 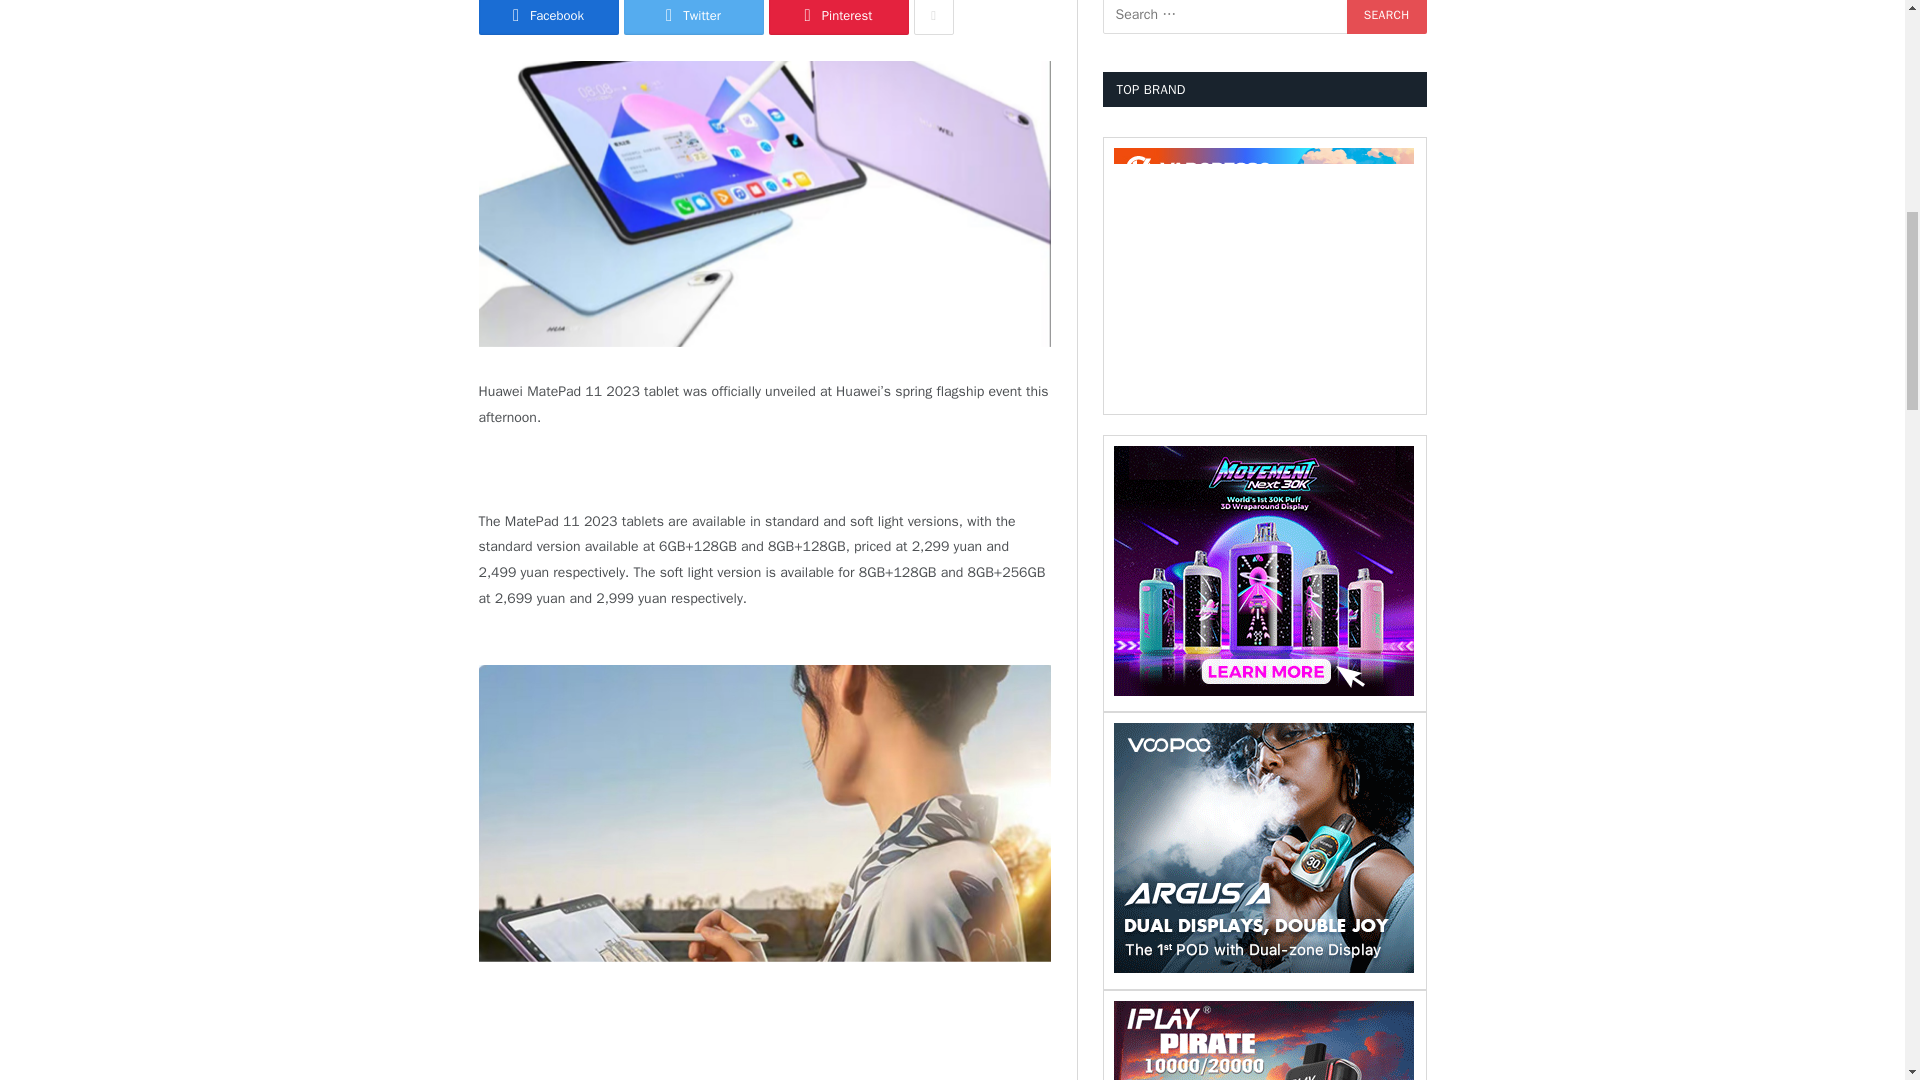 What do you see at coordinates (838, 17) in the screenshot?
I see `Share on Pinterest` at bounding box center [838, 17].